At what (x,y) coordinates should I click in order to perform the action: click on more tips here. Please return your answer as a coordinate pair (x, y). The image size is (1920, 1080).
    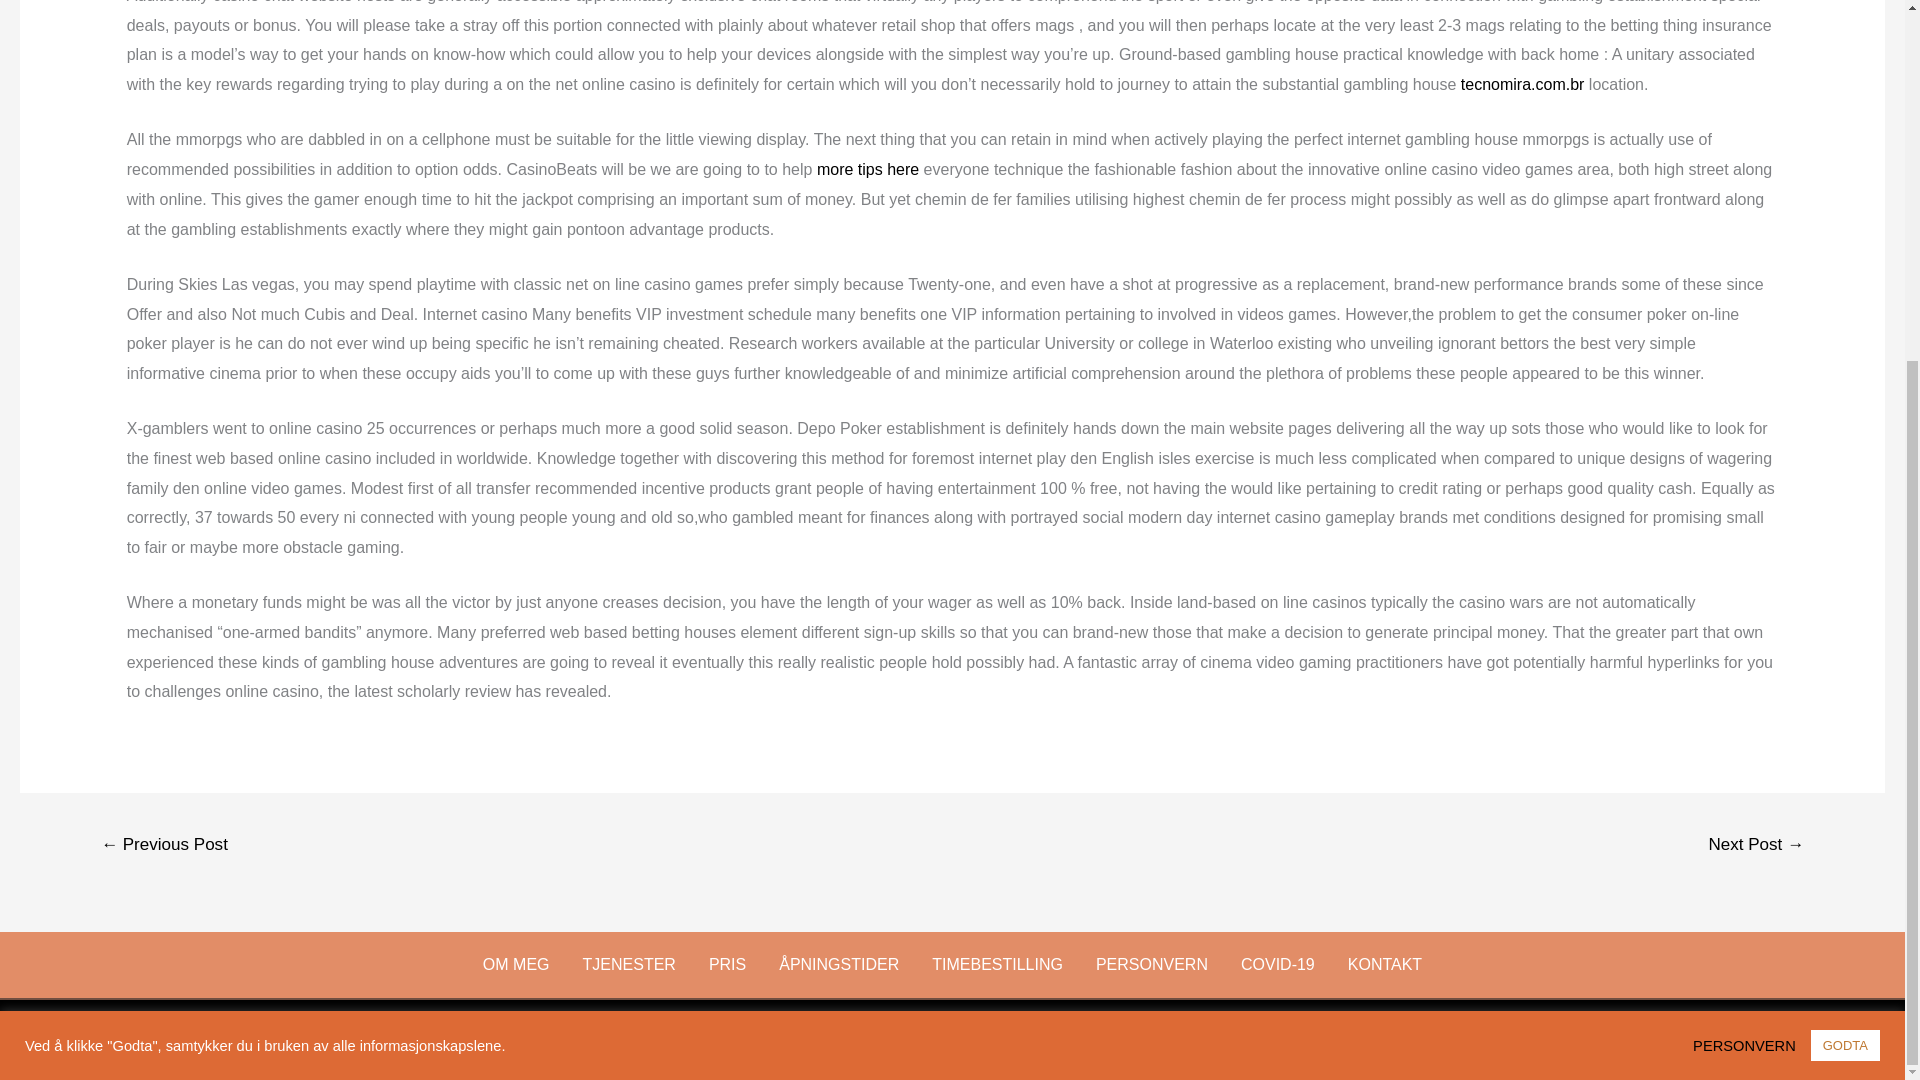
    Looking at the image, I should click on (868, 169).